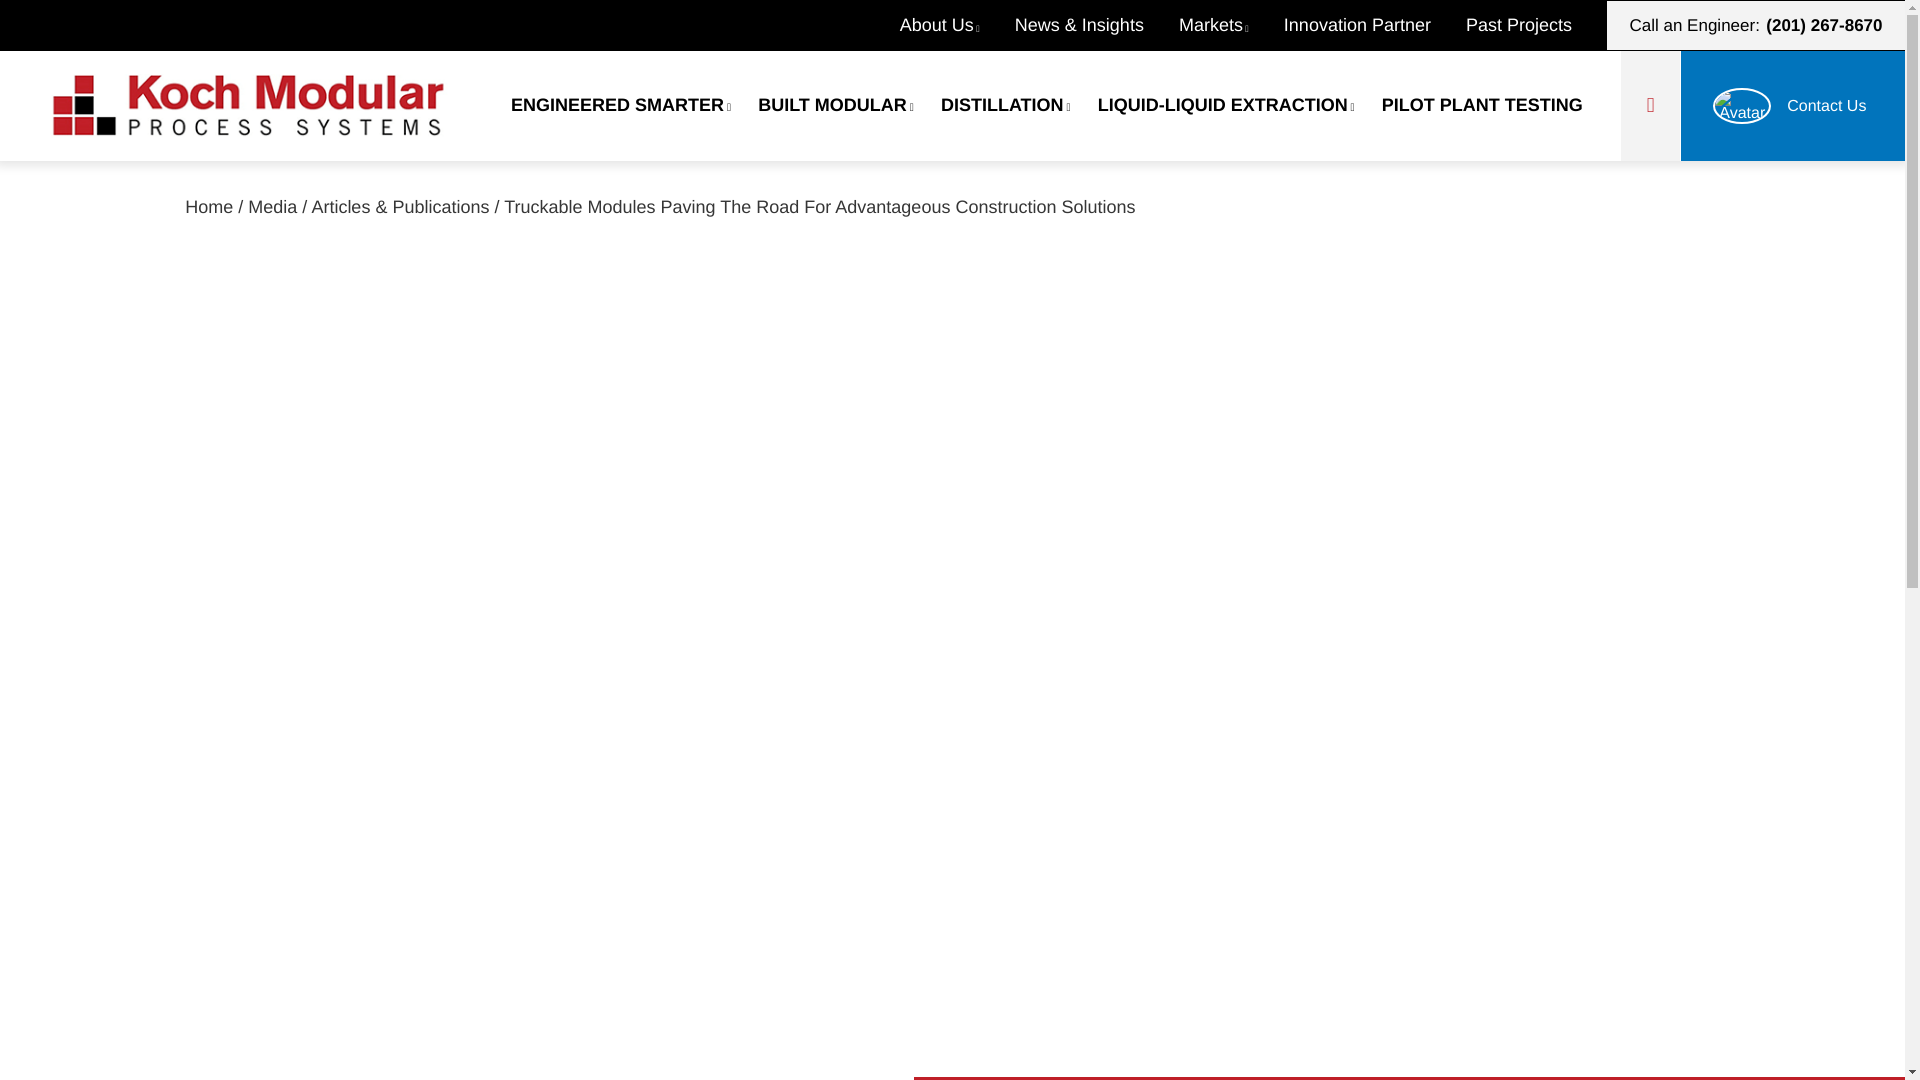 The image size is (1920, 1080). What do you see at coordinates (1375, 25) in the screenshot?
I see `Innovation Partner` at bounding box center [1375, 25].